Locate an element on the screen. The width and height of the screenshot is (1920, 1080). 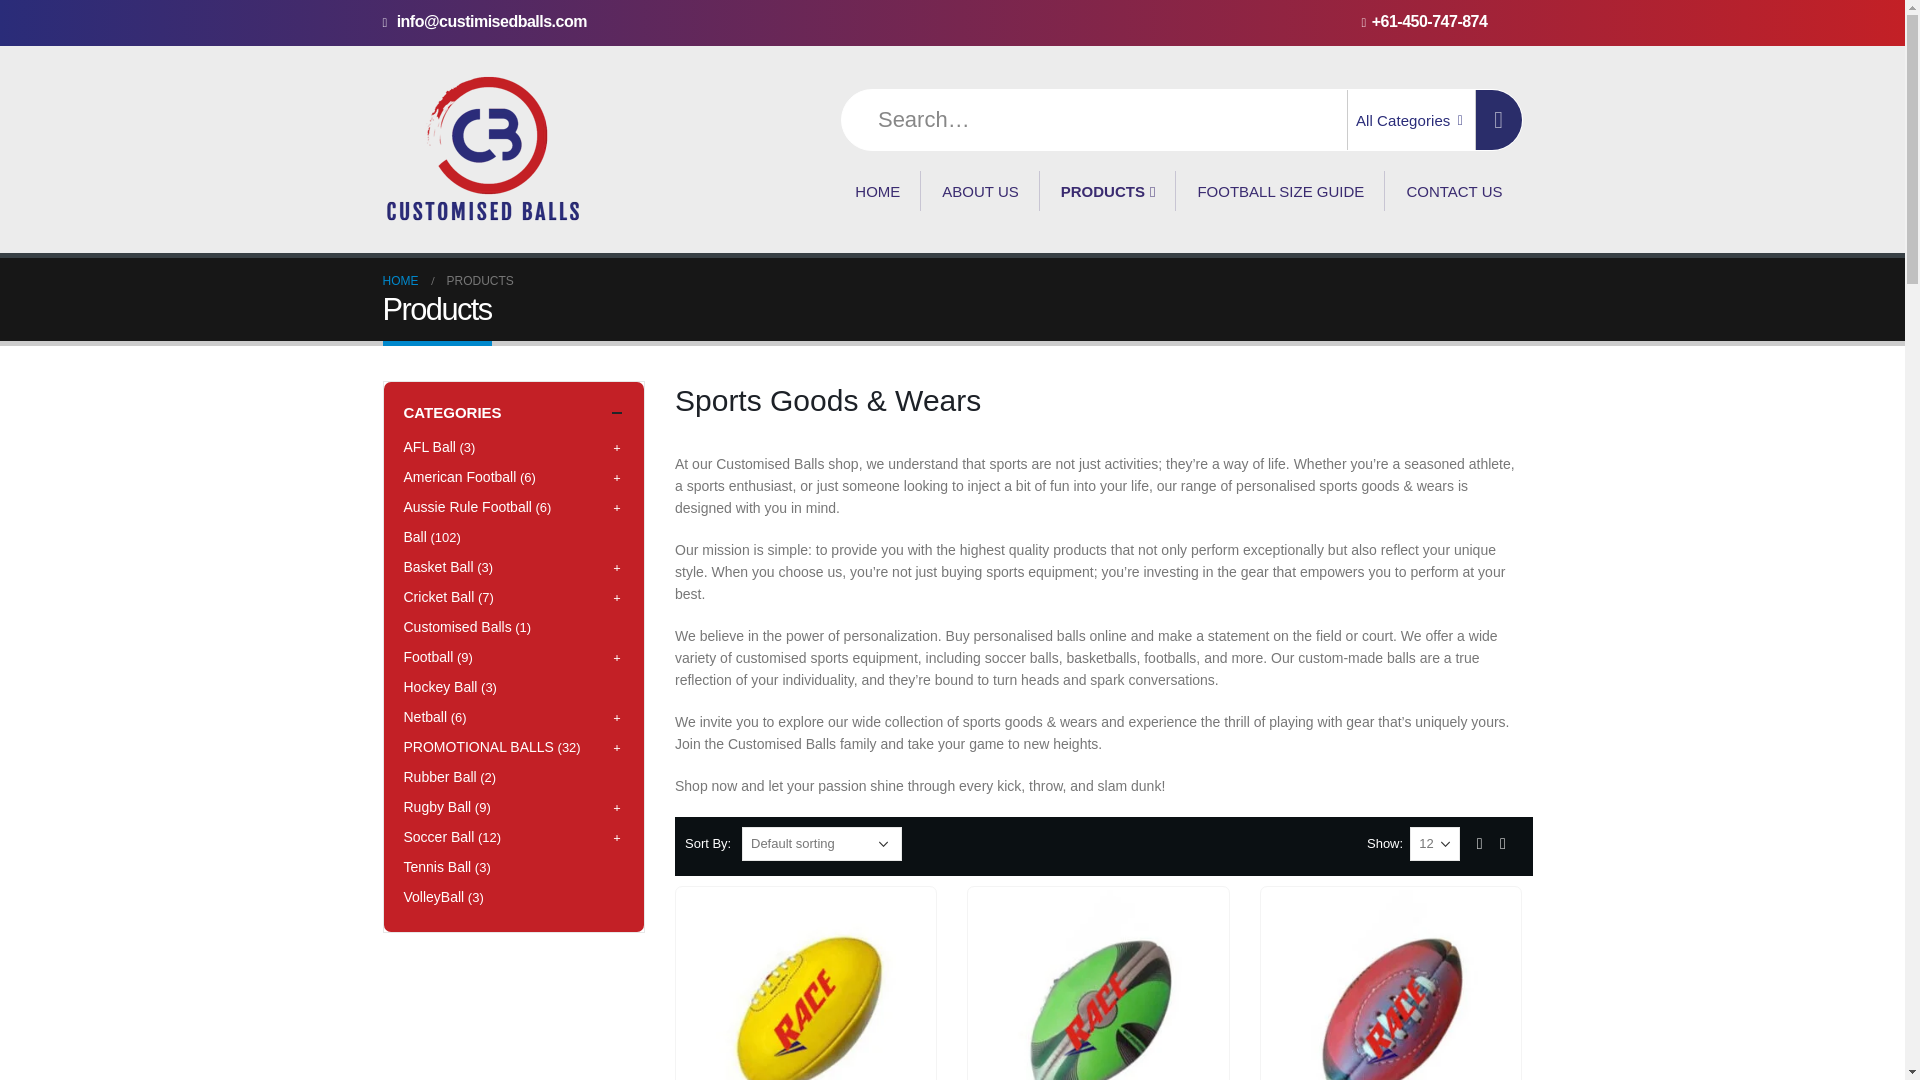
Grid View is located at coordinates (1480, 843).